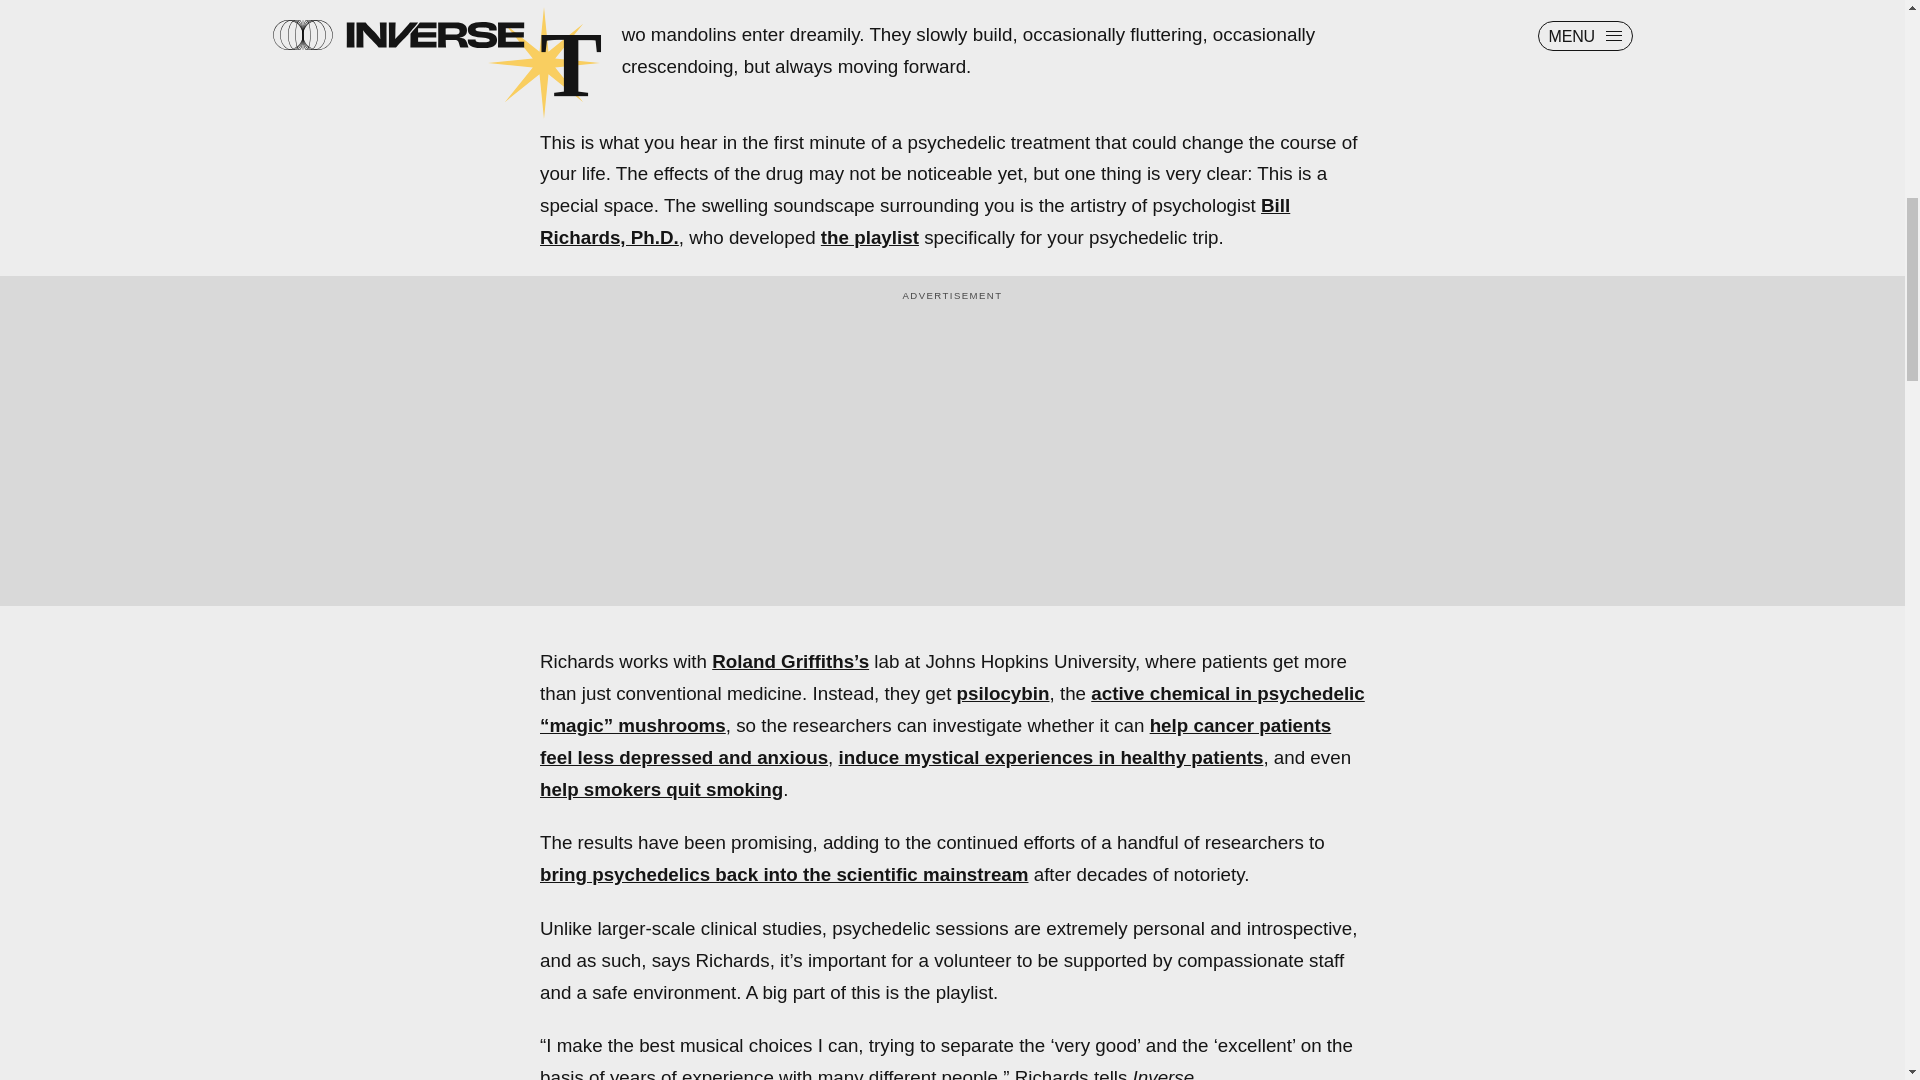 The height and width of the screenshot is (1080, 1920). What do you see at coordinates (1003, 693) in the screenshot?
I see `psilocybin` at bounding box center [1003, 693].